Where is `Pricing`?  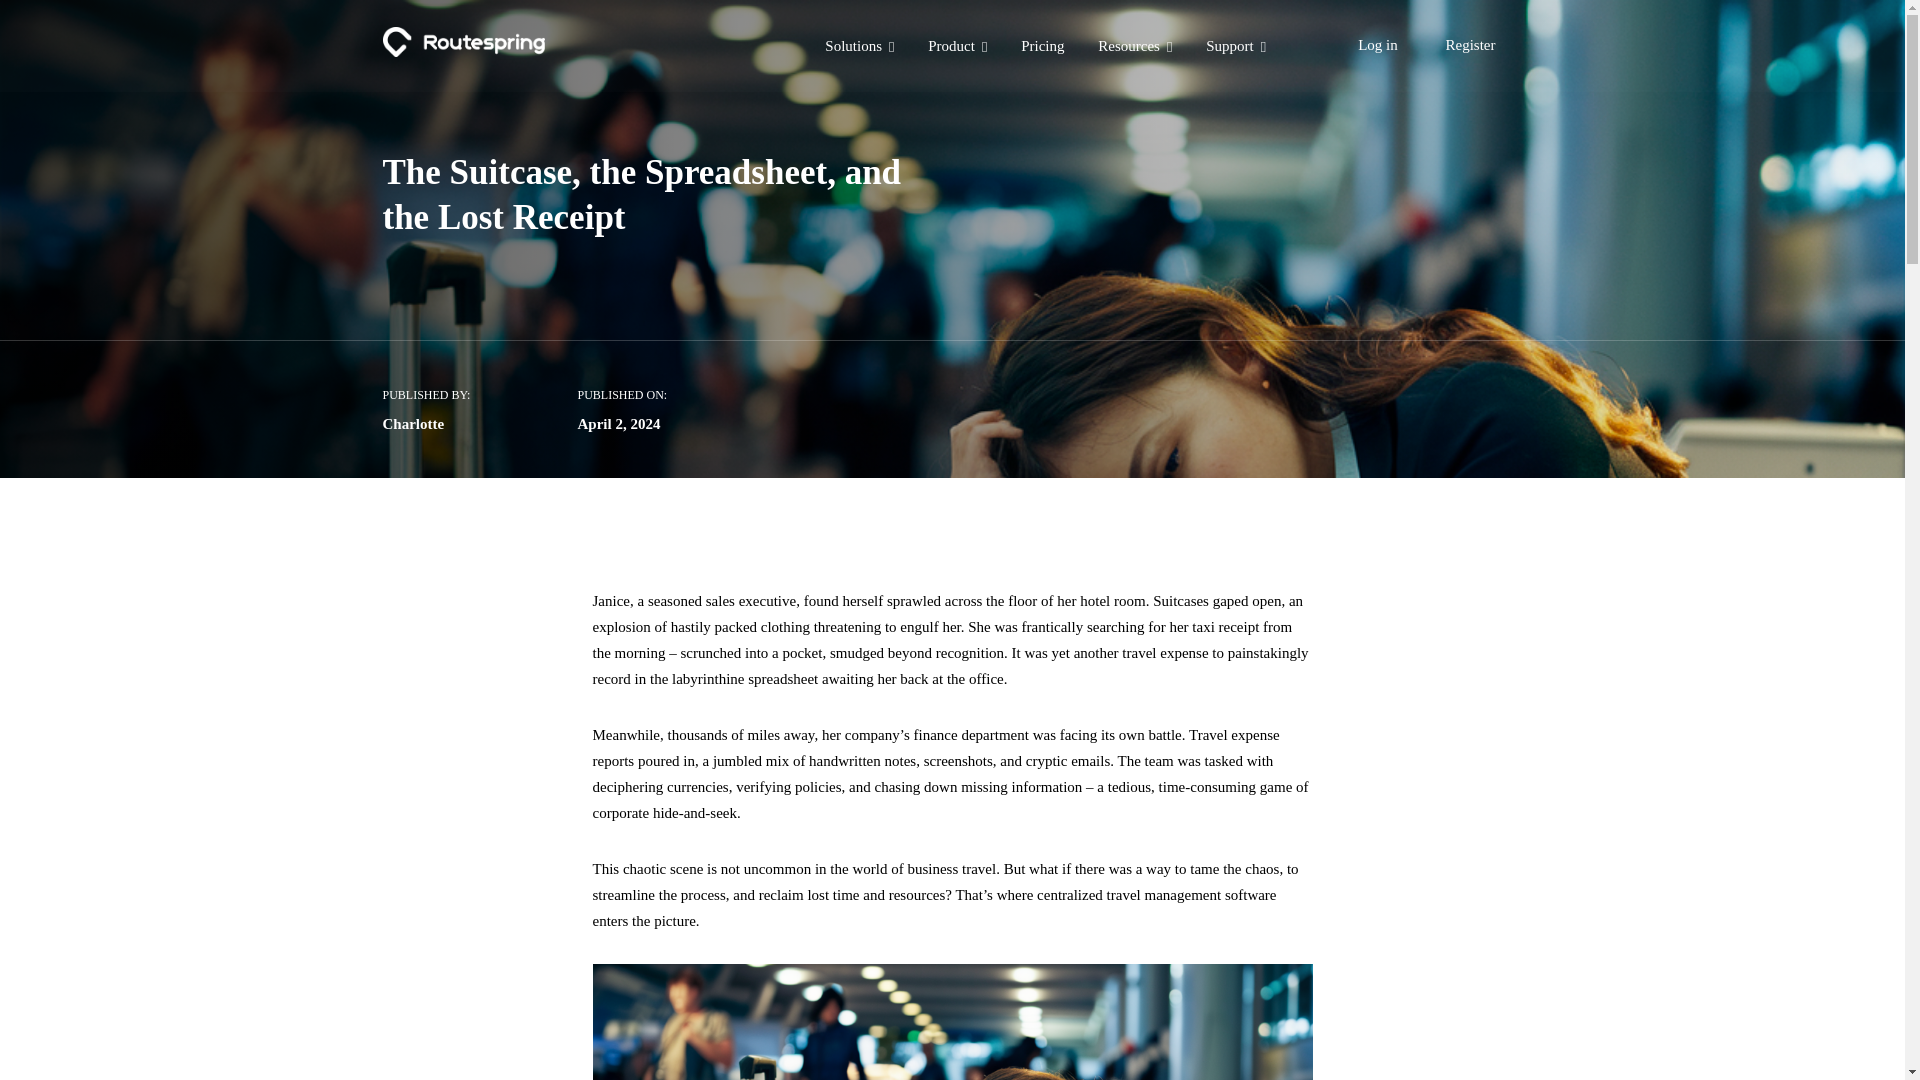 Pricing is located at coordinates (1042, 48).